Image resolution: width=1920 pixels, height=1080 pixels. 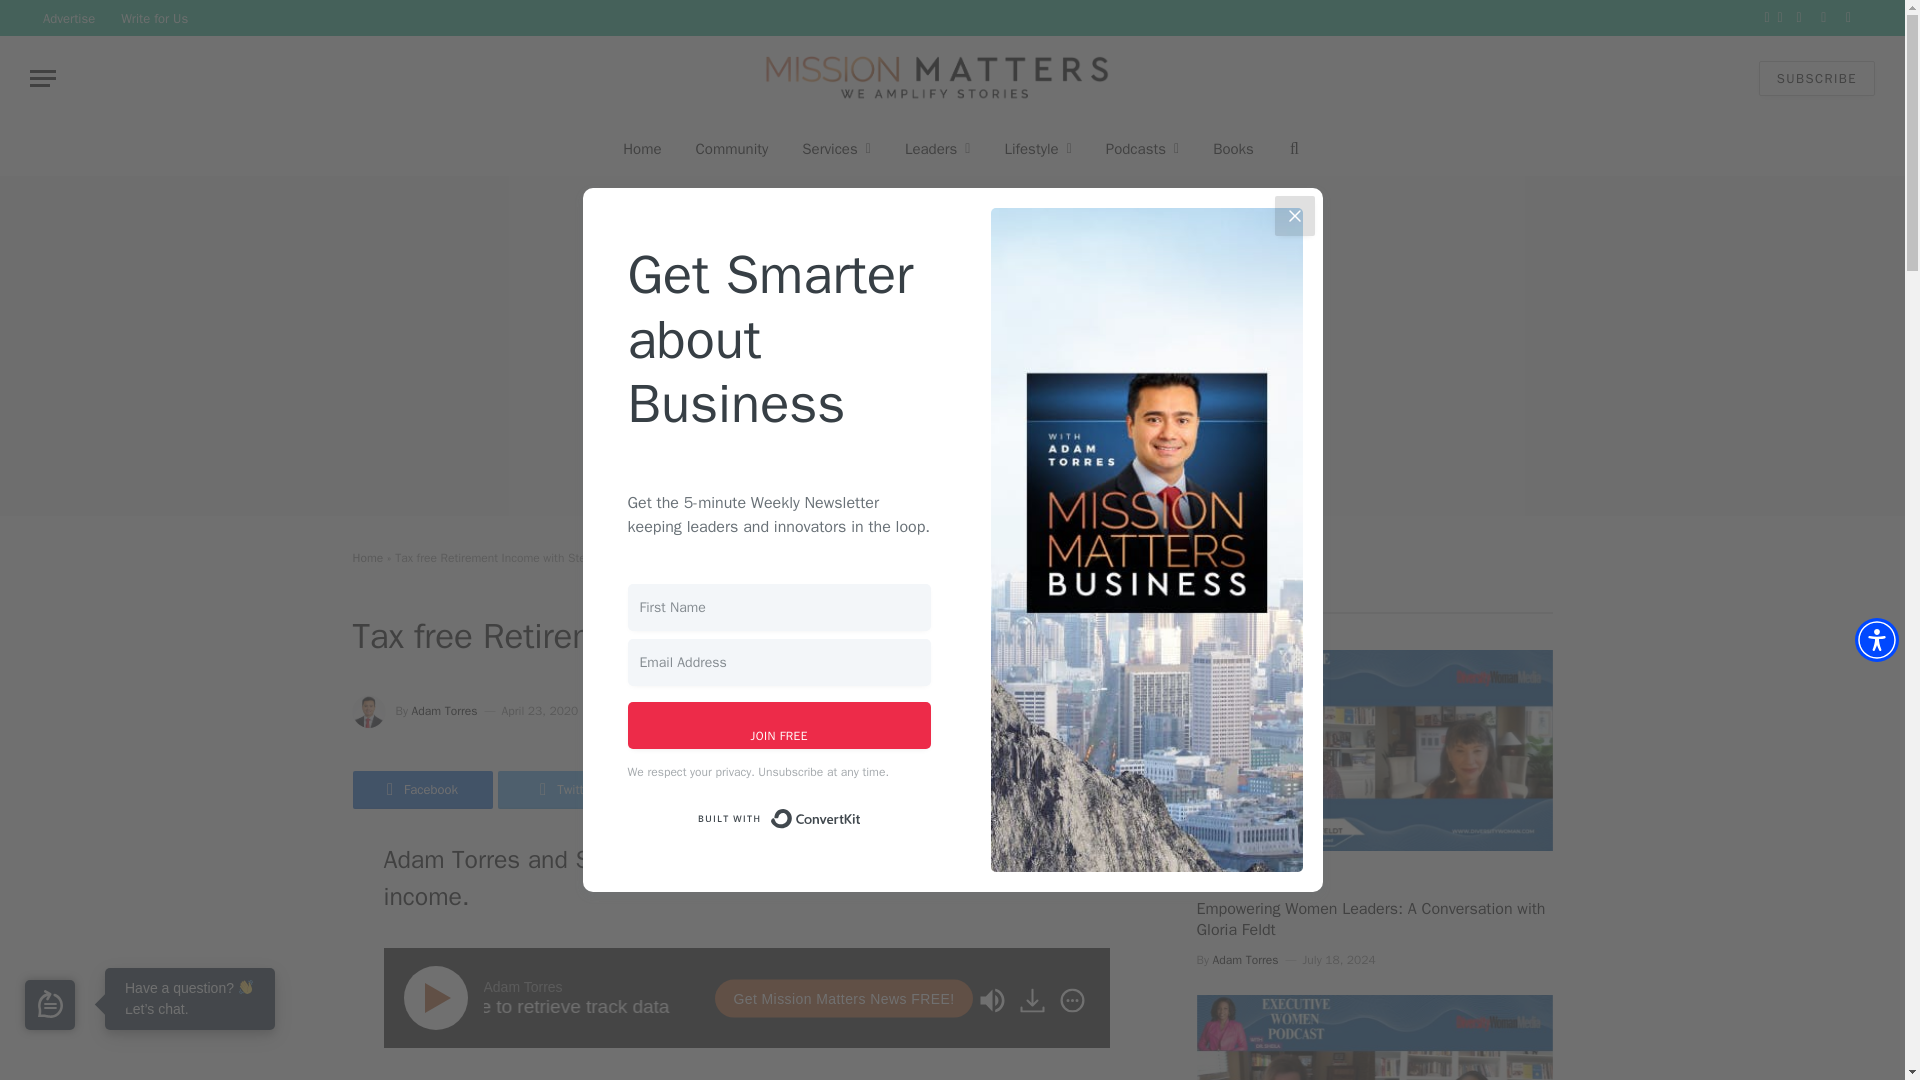 I want to click on SUBSCRIBE, so click(x=1816, y=78).